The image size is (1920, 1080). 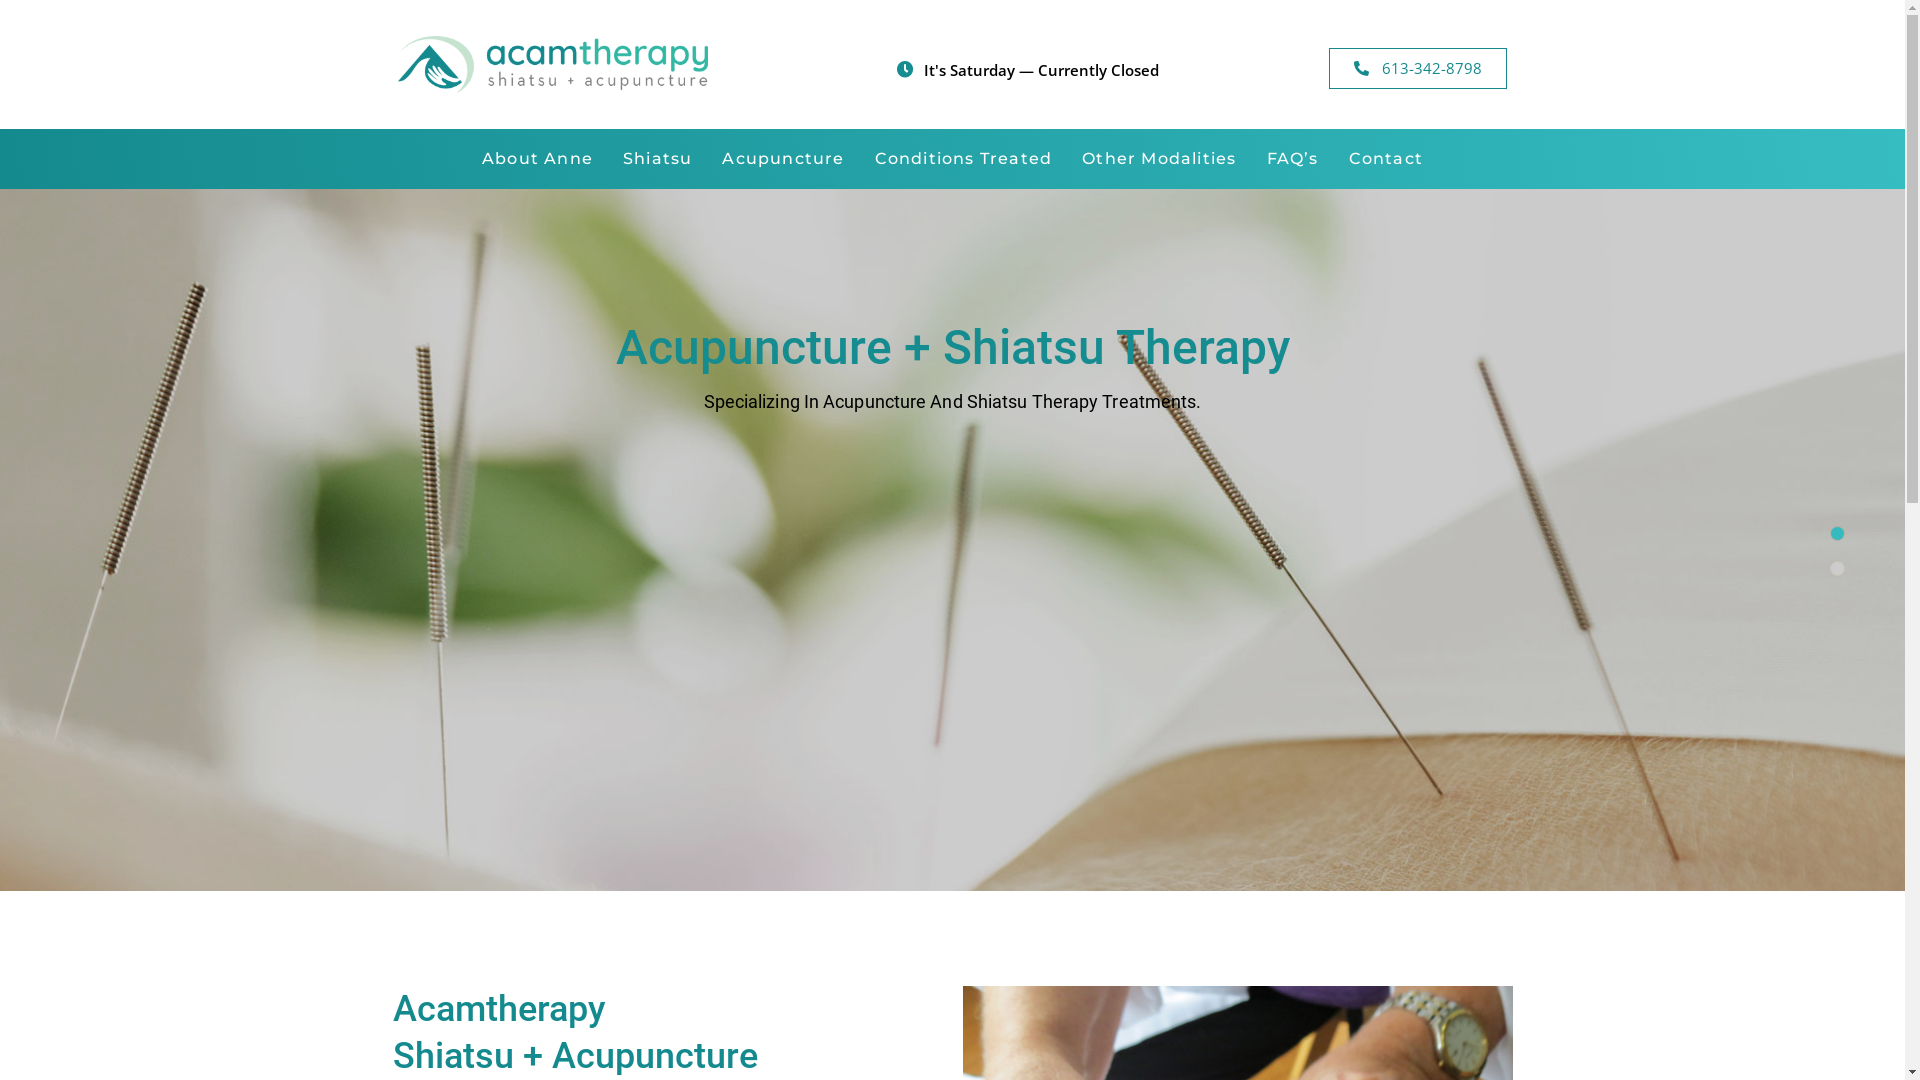 What do you see at coordinates (658, 159) in the screenshot?
I see `Shiatsu` at bounding box center [658, 159].